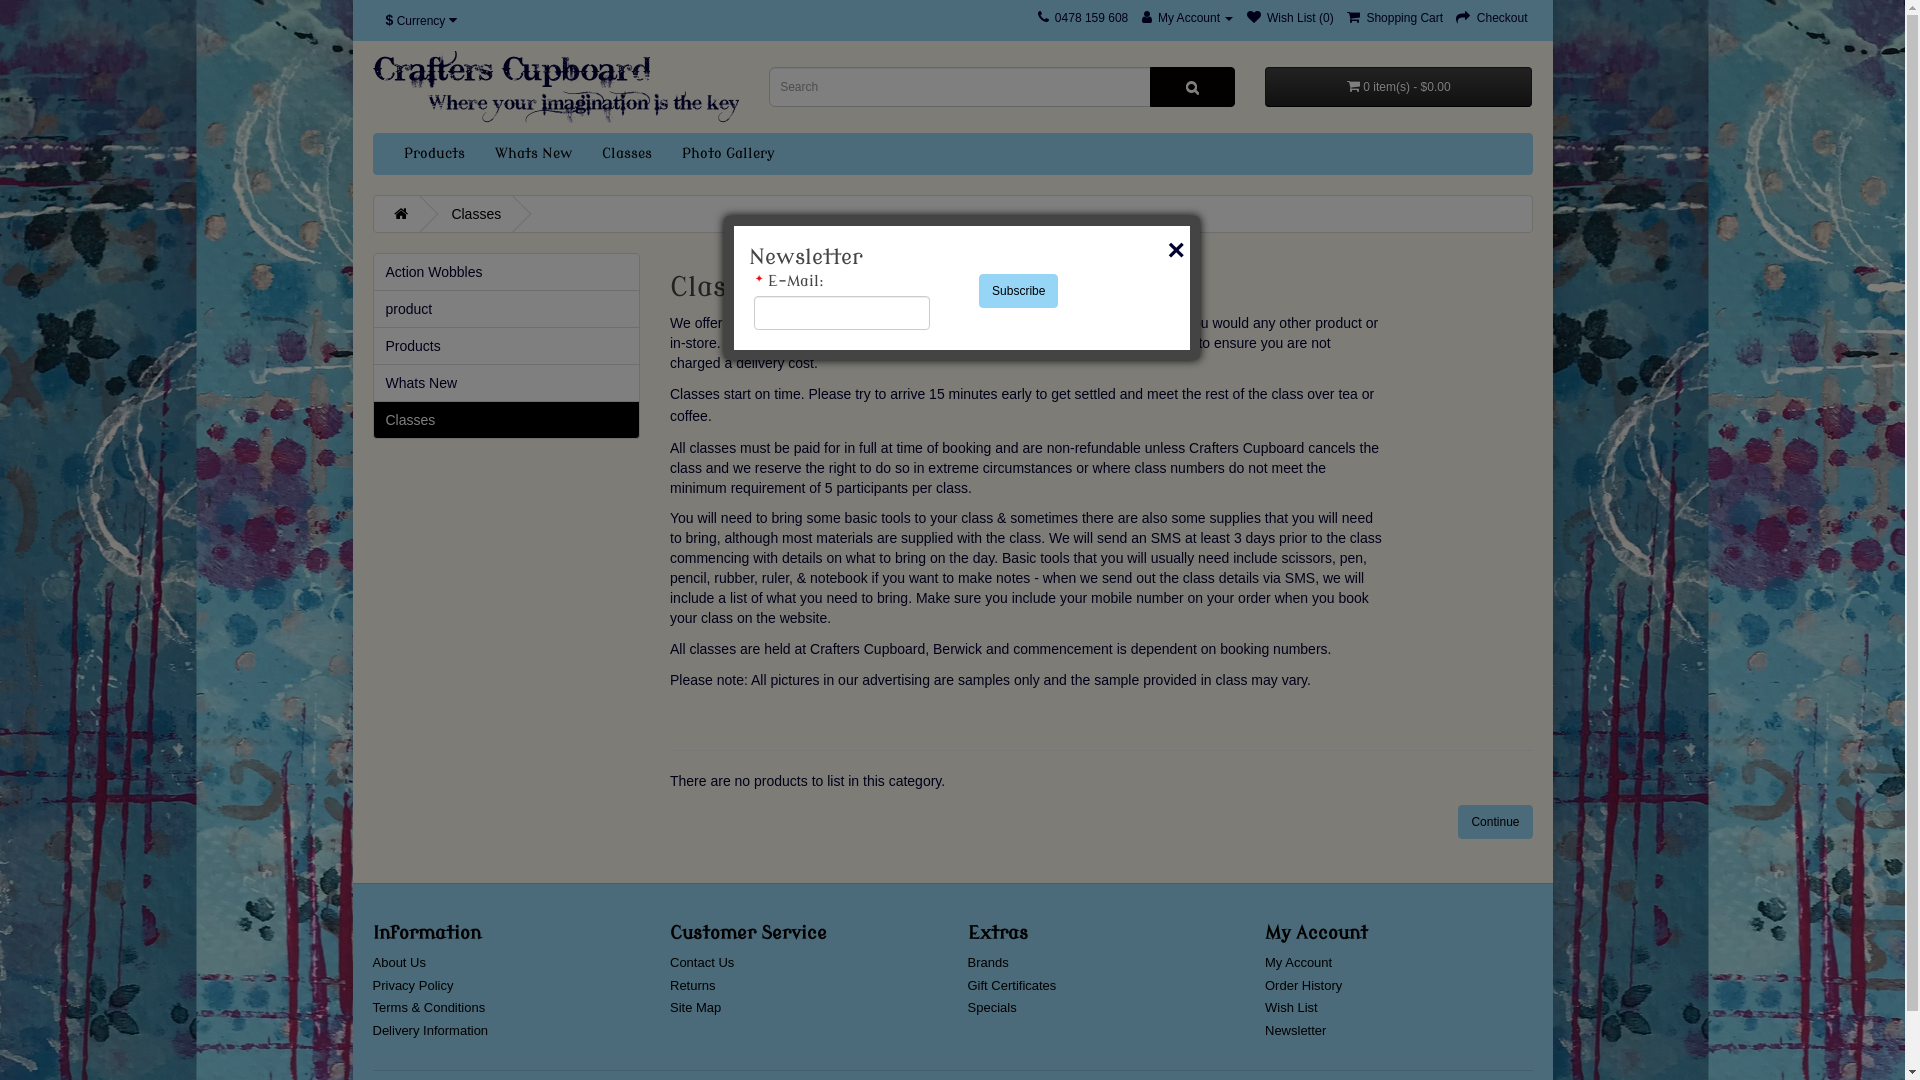 The image size is (1920, 1080). Describe the element at coordinates (506, 420) in the screenshot. I see `Classes` at that location.